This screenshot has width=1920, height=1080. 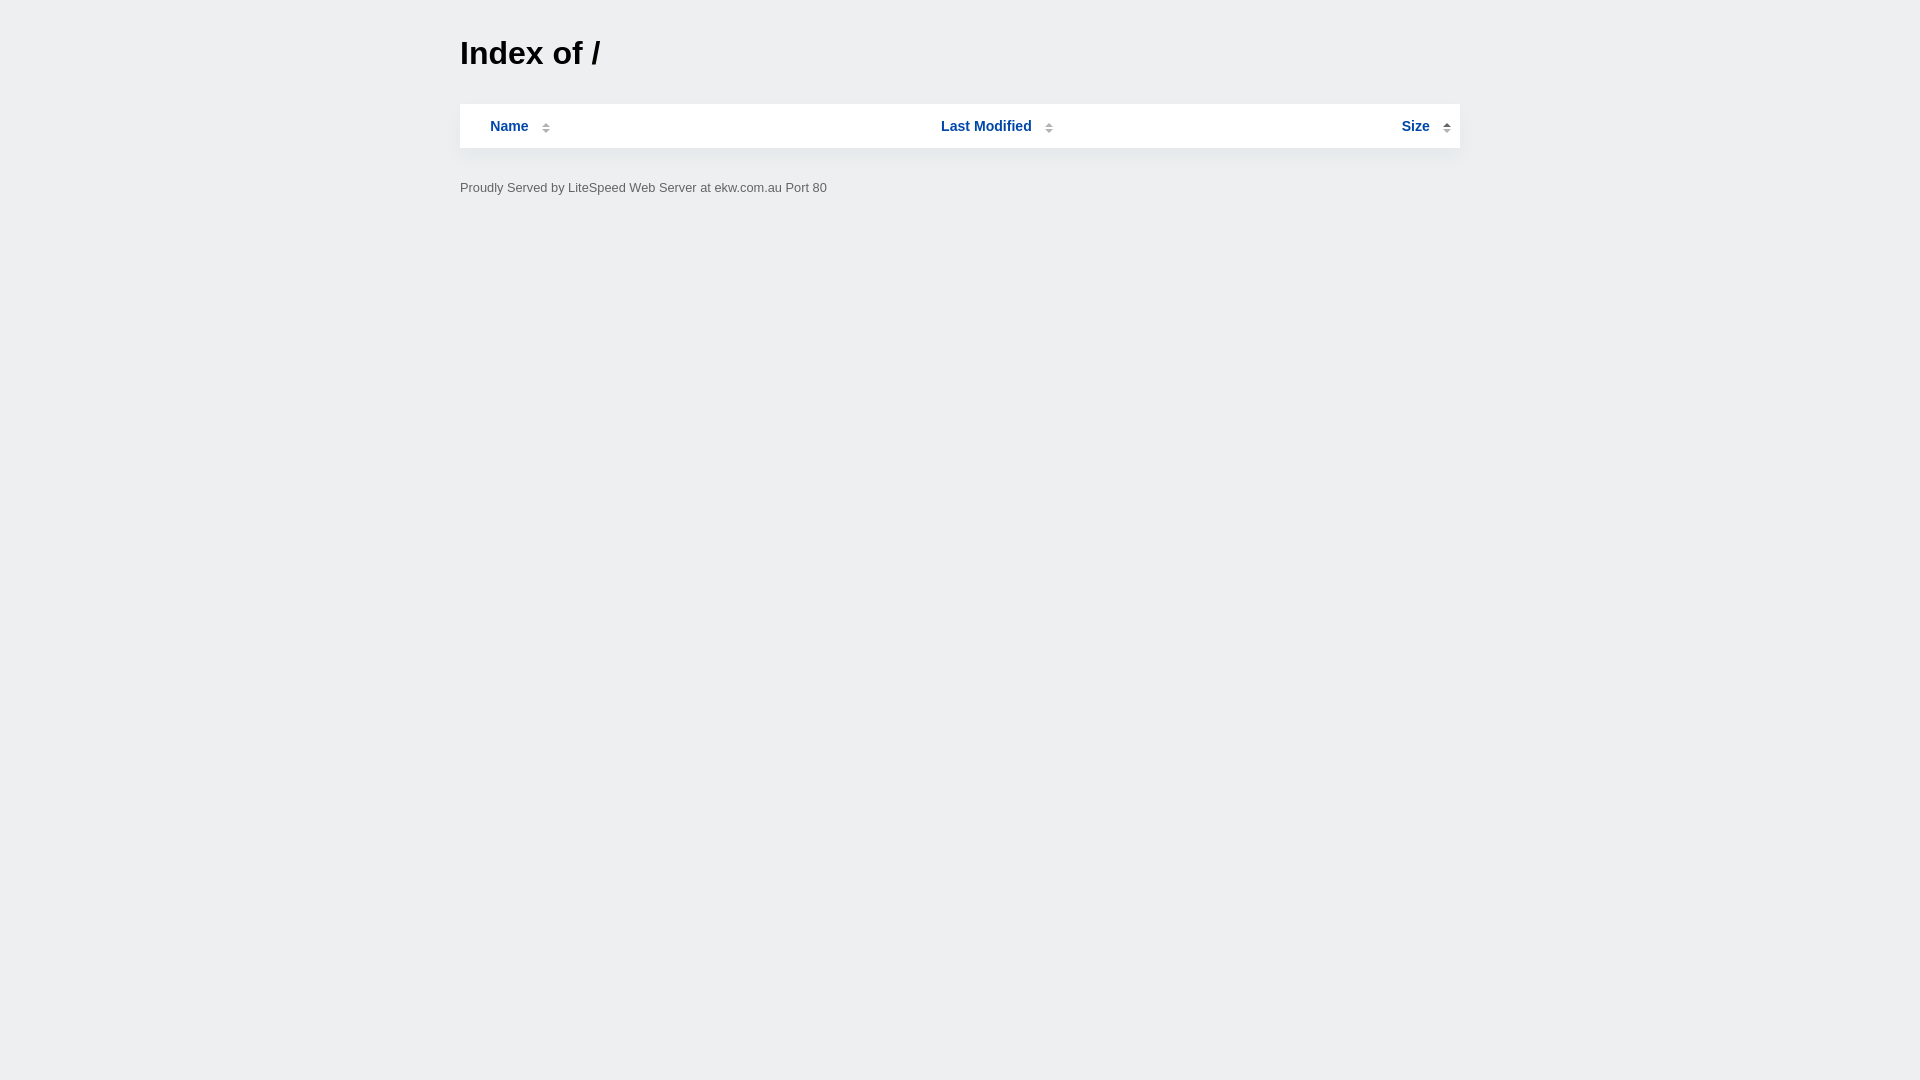 What do you see at coordinates (1426, 126) in the screenshot?
I see `Size` at bounding box center [1426, 126].